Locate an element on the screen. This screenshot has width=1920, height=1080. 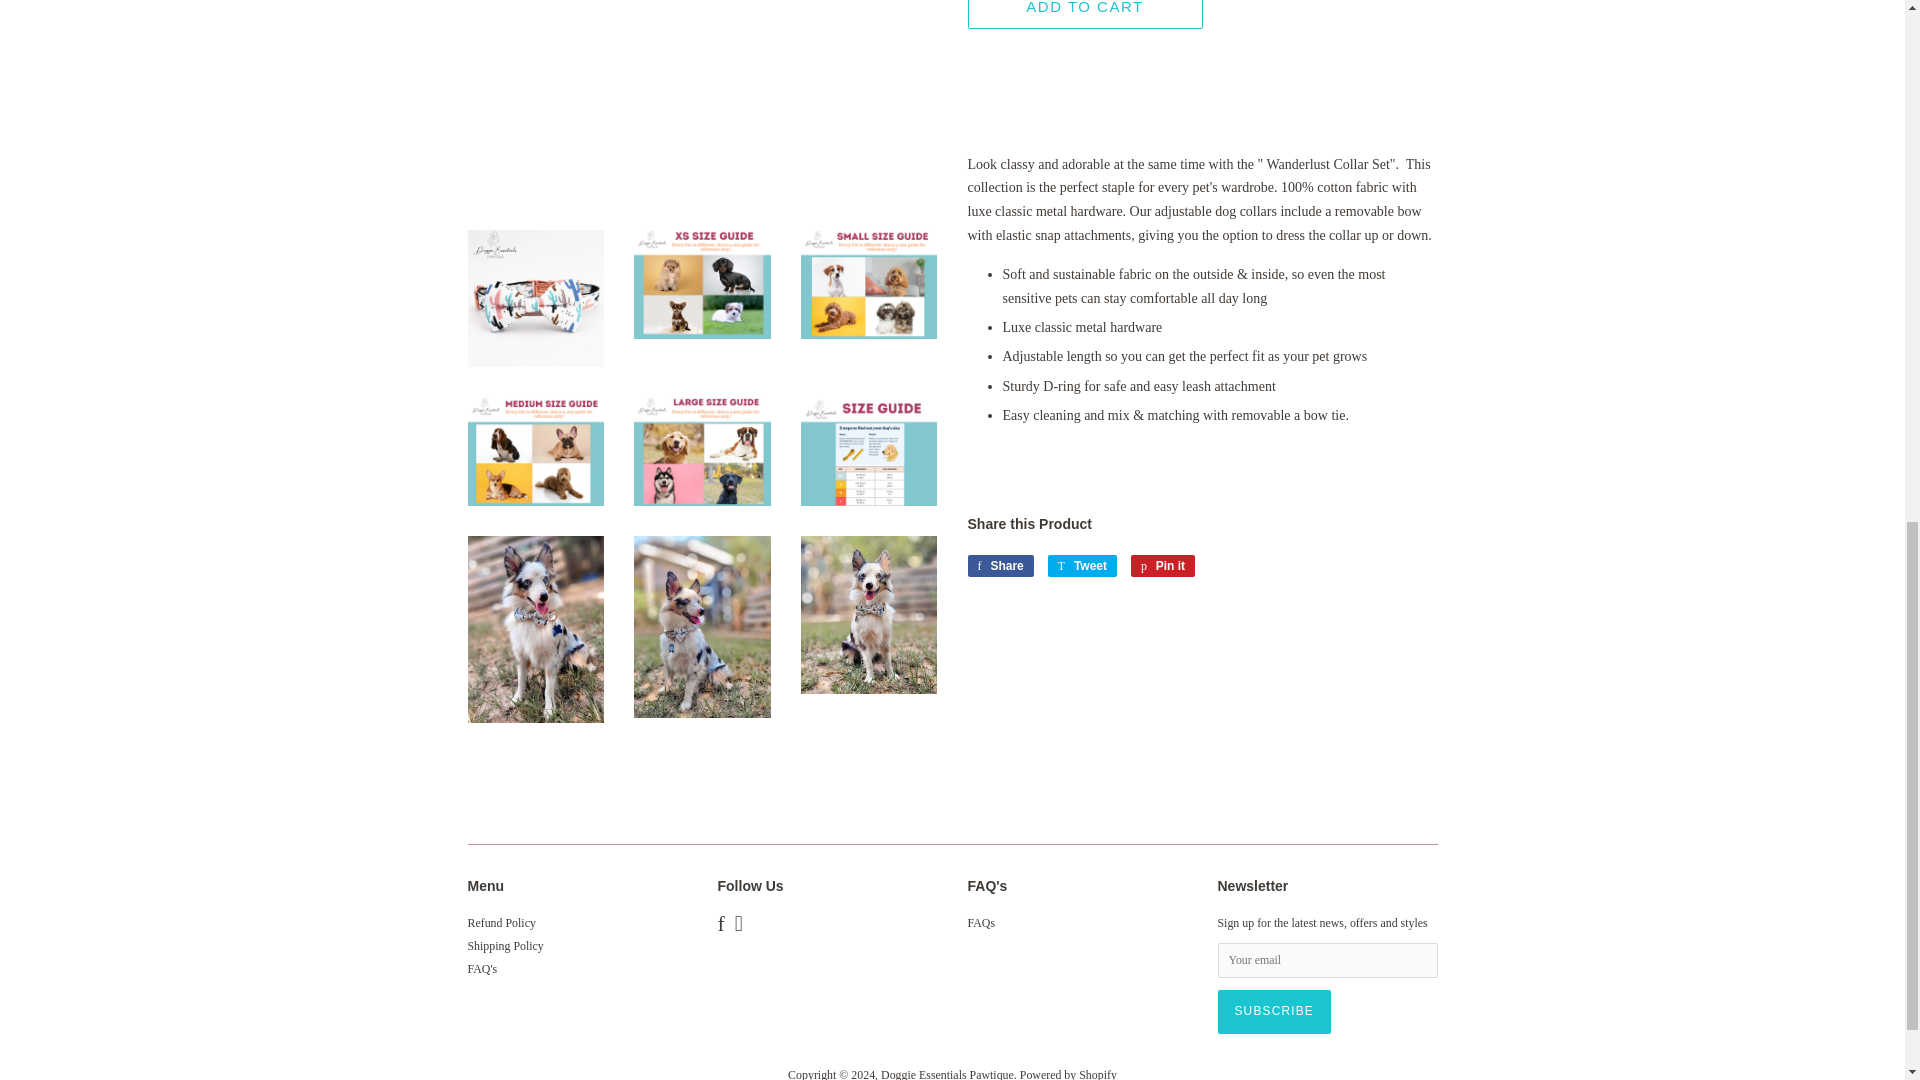
Tweet on Twitter is located at coordinates (1082, 566).